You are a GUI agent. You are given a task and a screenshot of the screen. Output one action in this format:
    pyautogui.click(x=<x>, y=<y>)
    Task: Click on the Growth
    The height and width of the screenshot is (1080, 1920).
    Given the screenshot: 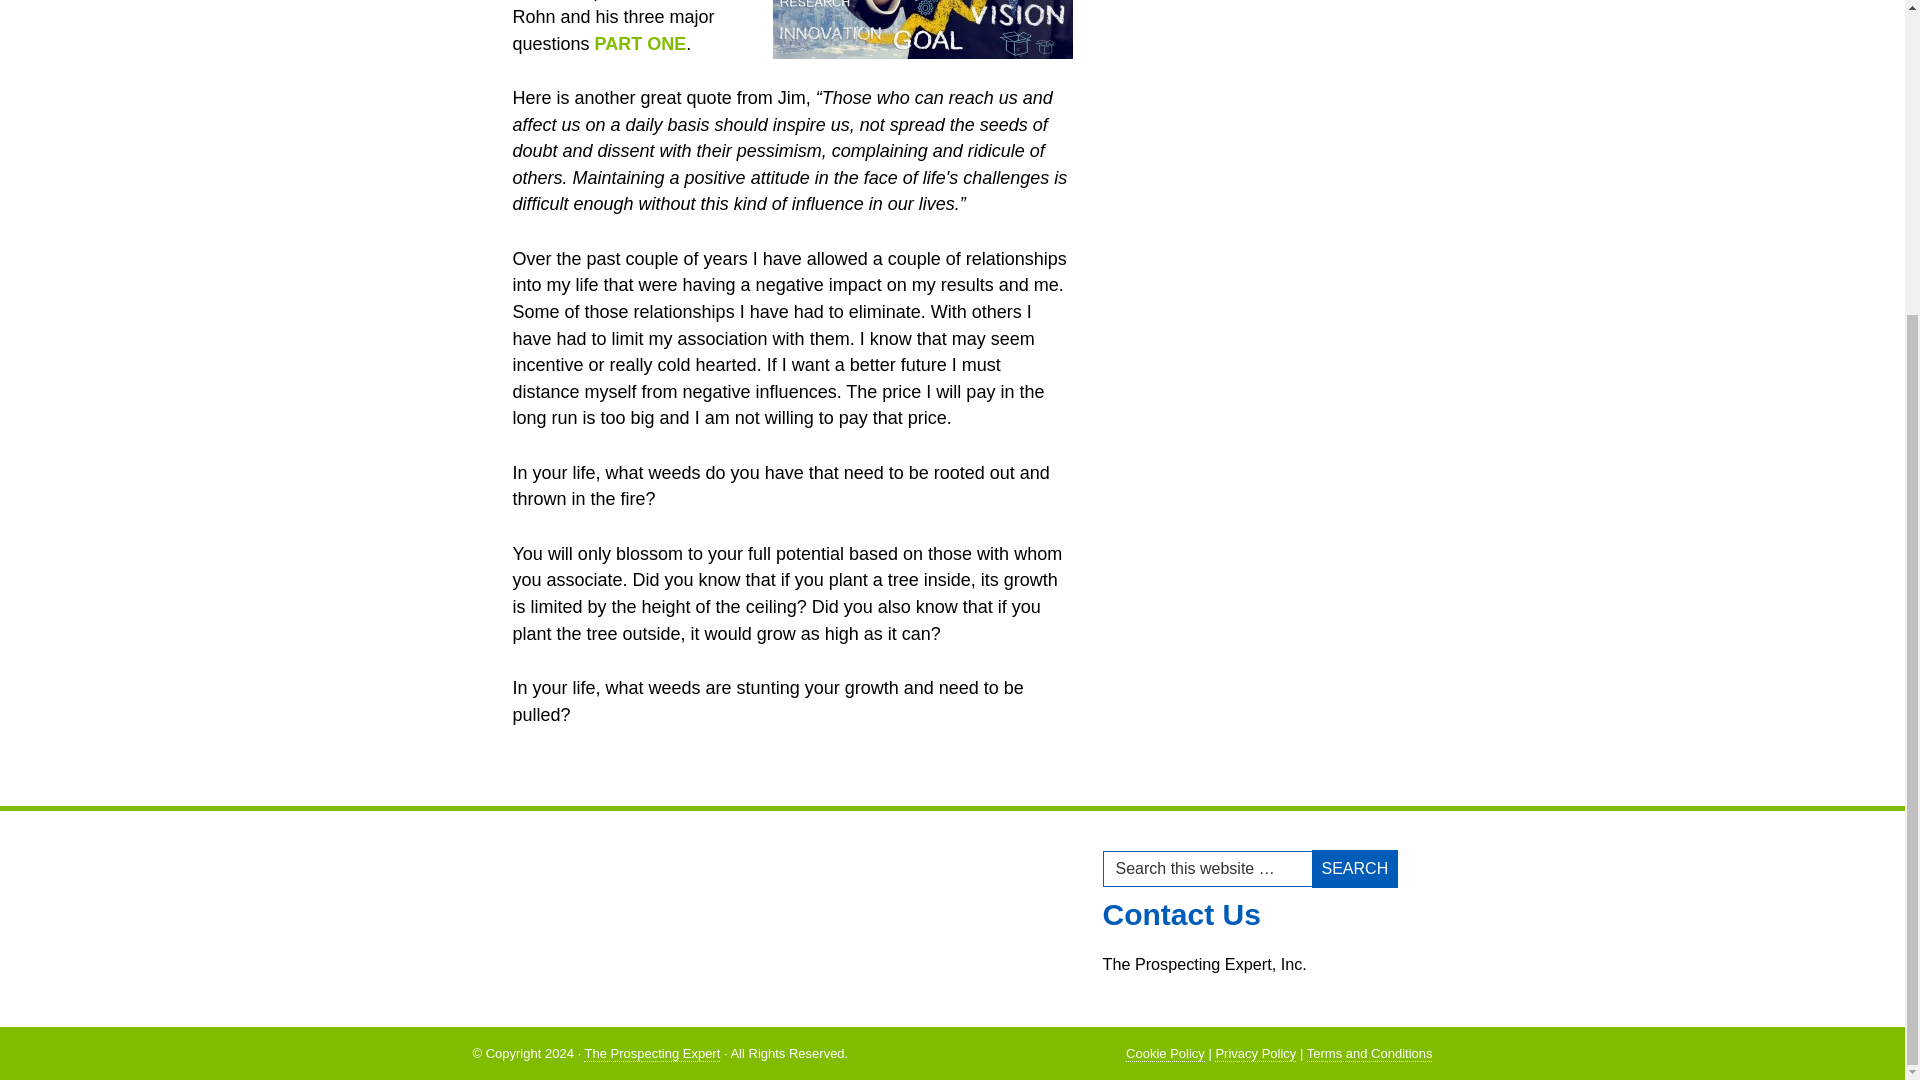 What is the action you would take?
    pyautogui.click(x=921, y=30)
    